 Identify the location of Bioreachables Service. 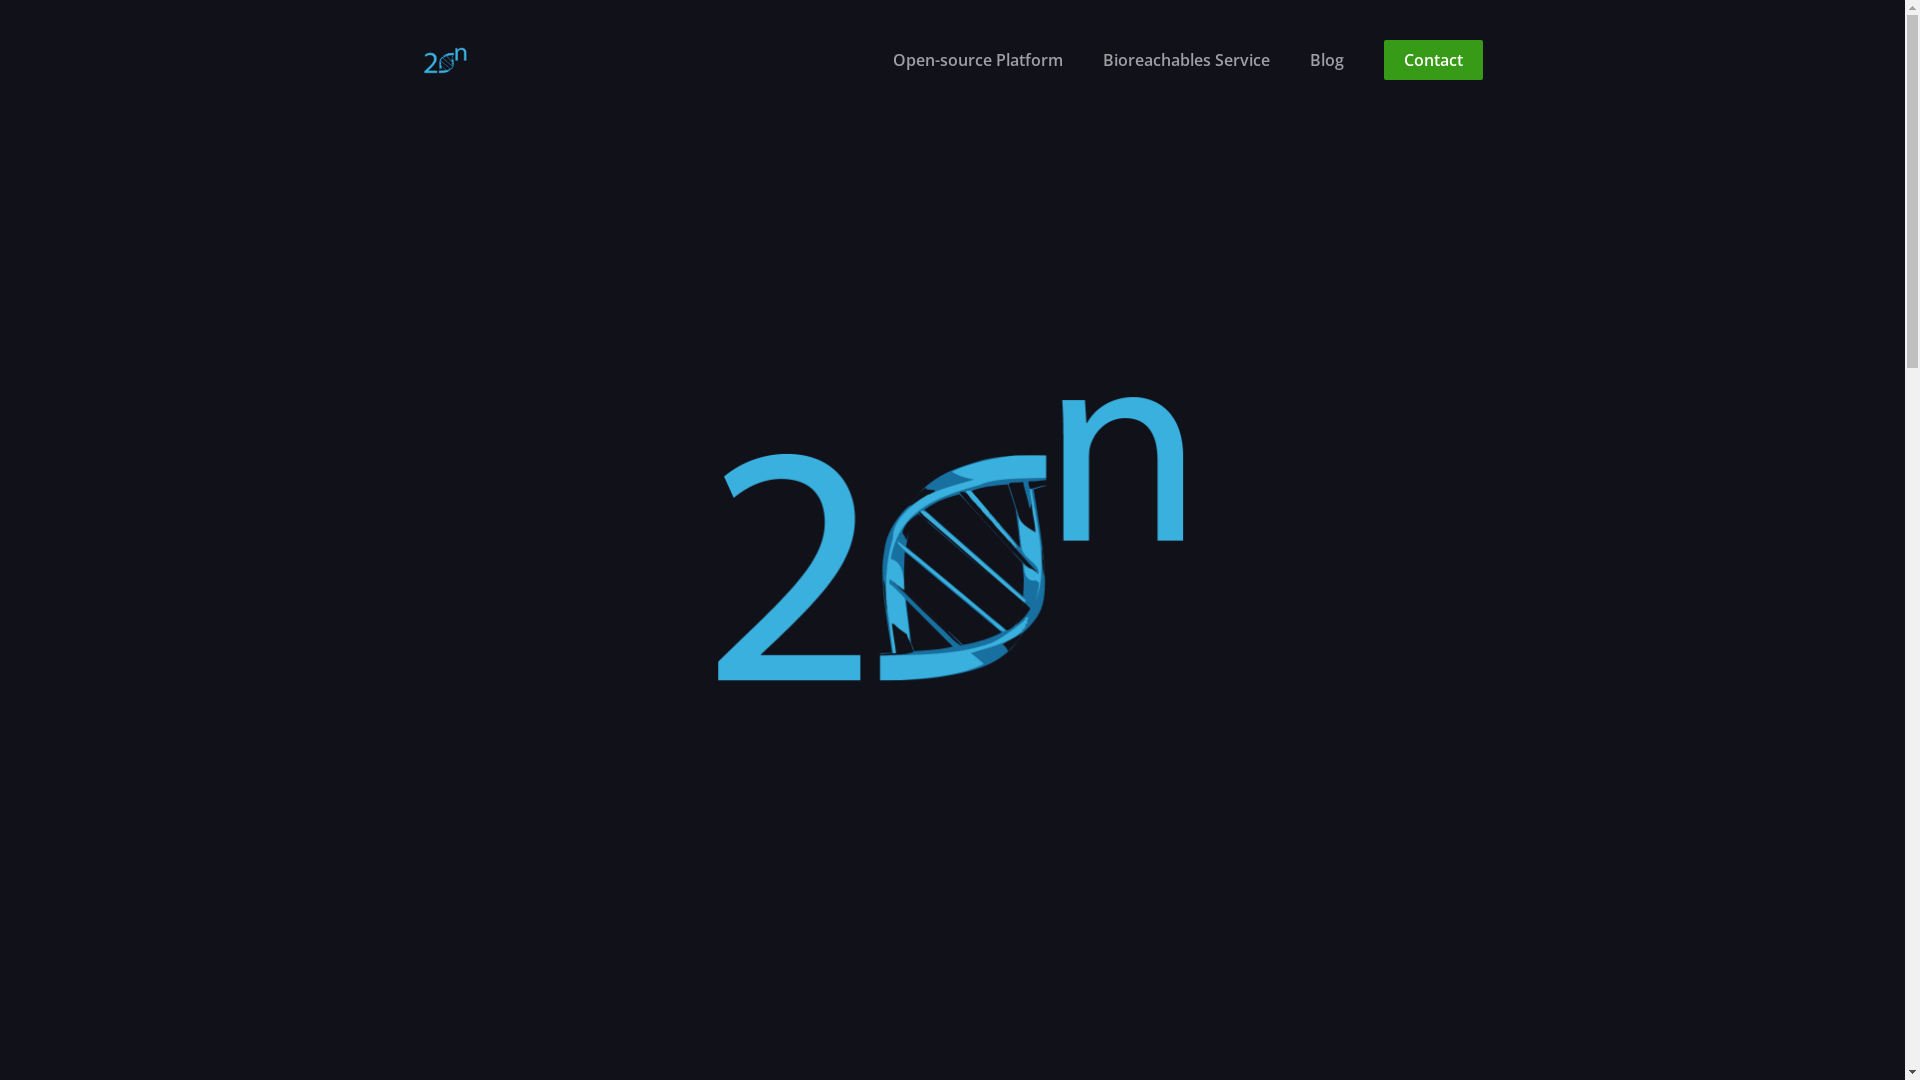
(1186, 60).